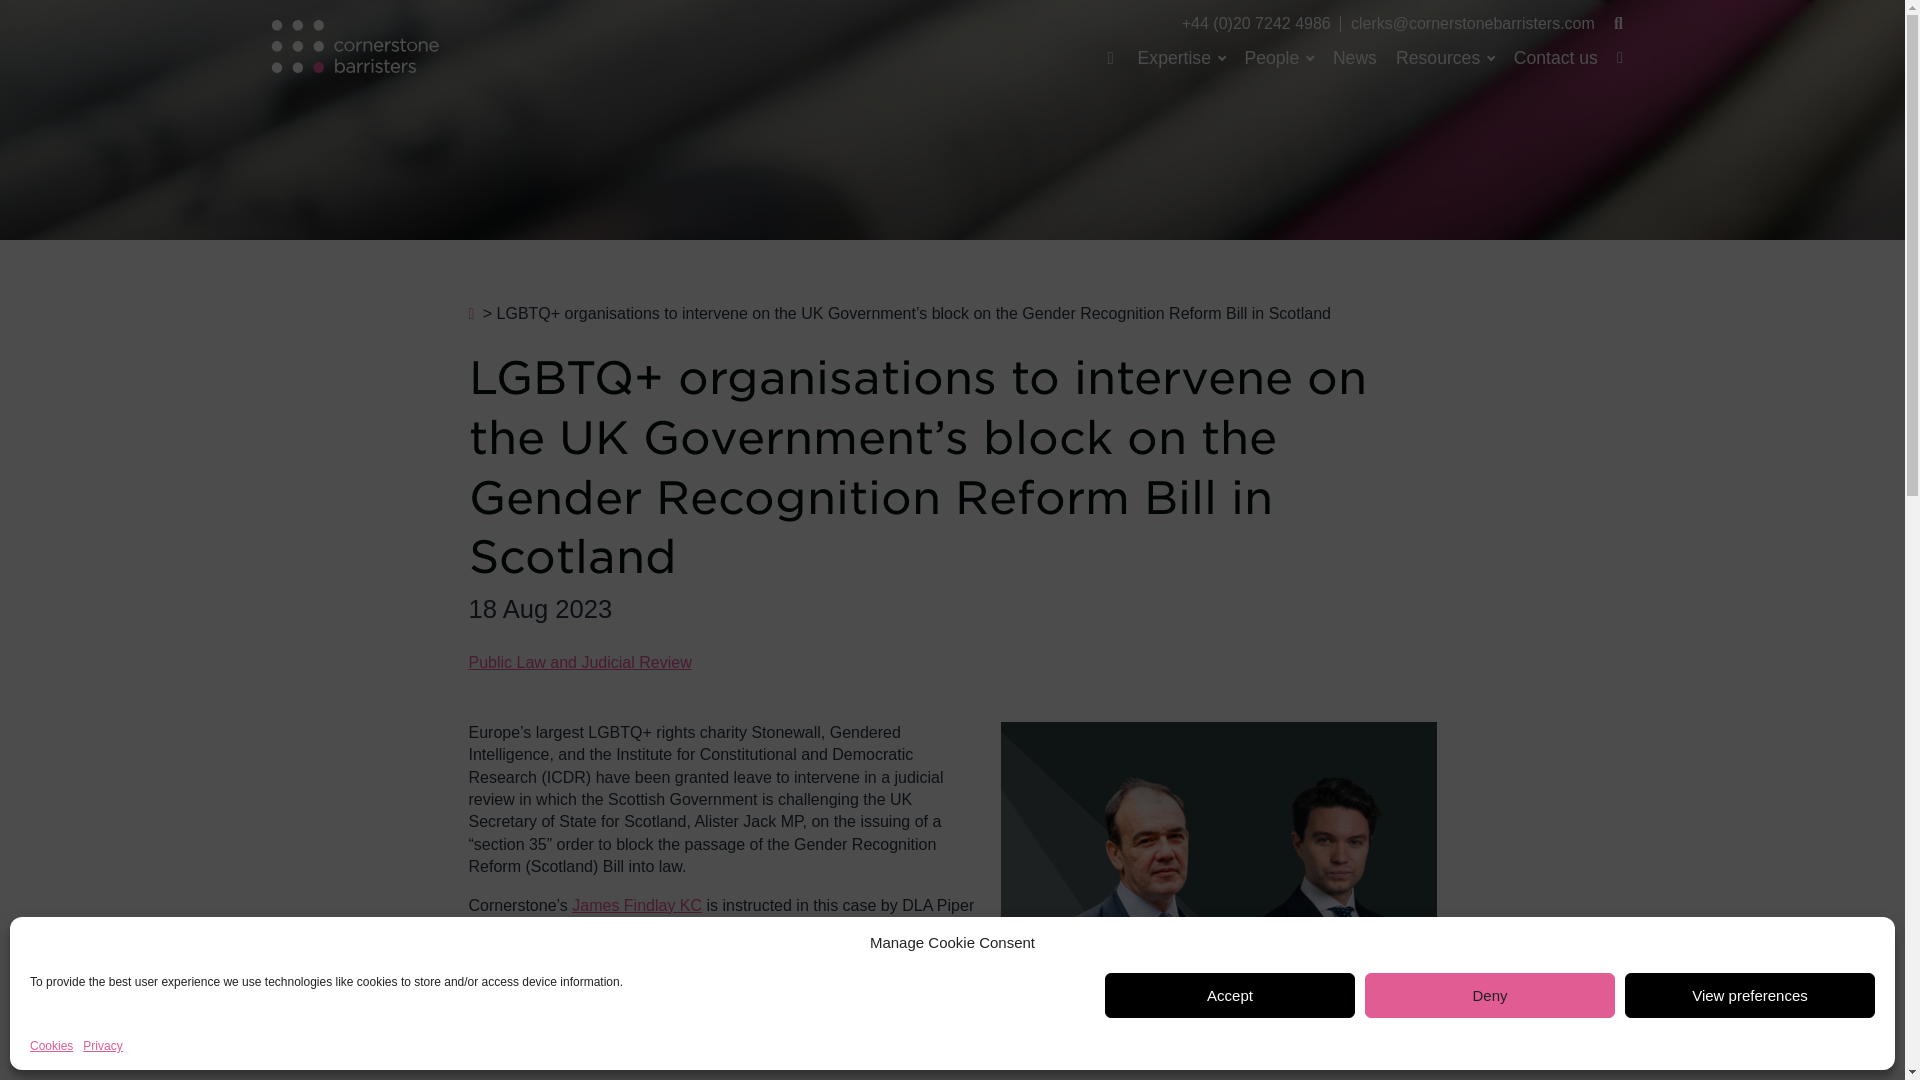  What do you see at coordinates (51, 1046) in the screenshot?
I see `Cookies` at bounding box center [51, 1046].